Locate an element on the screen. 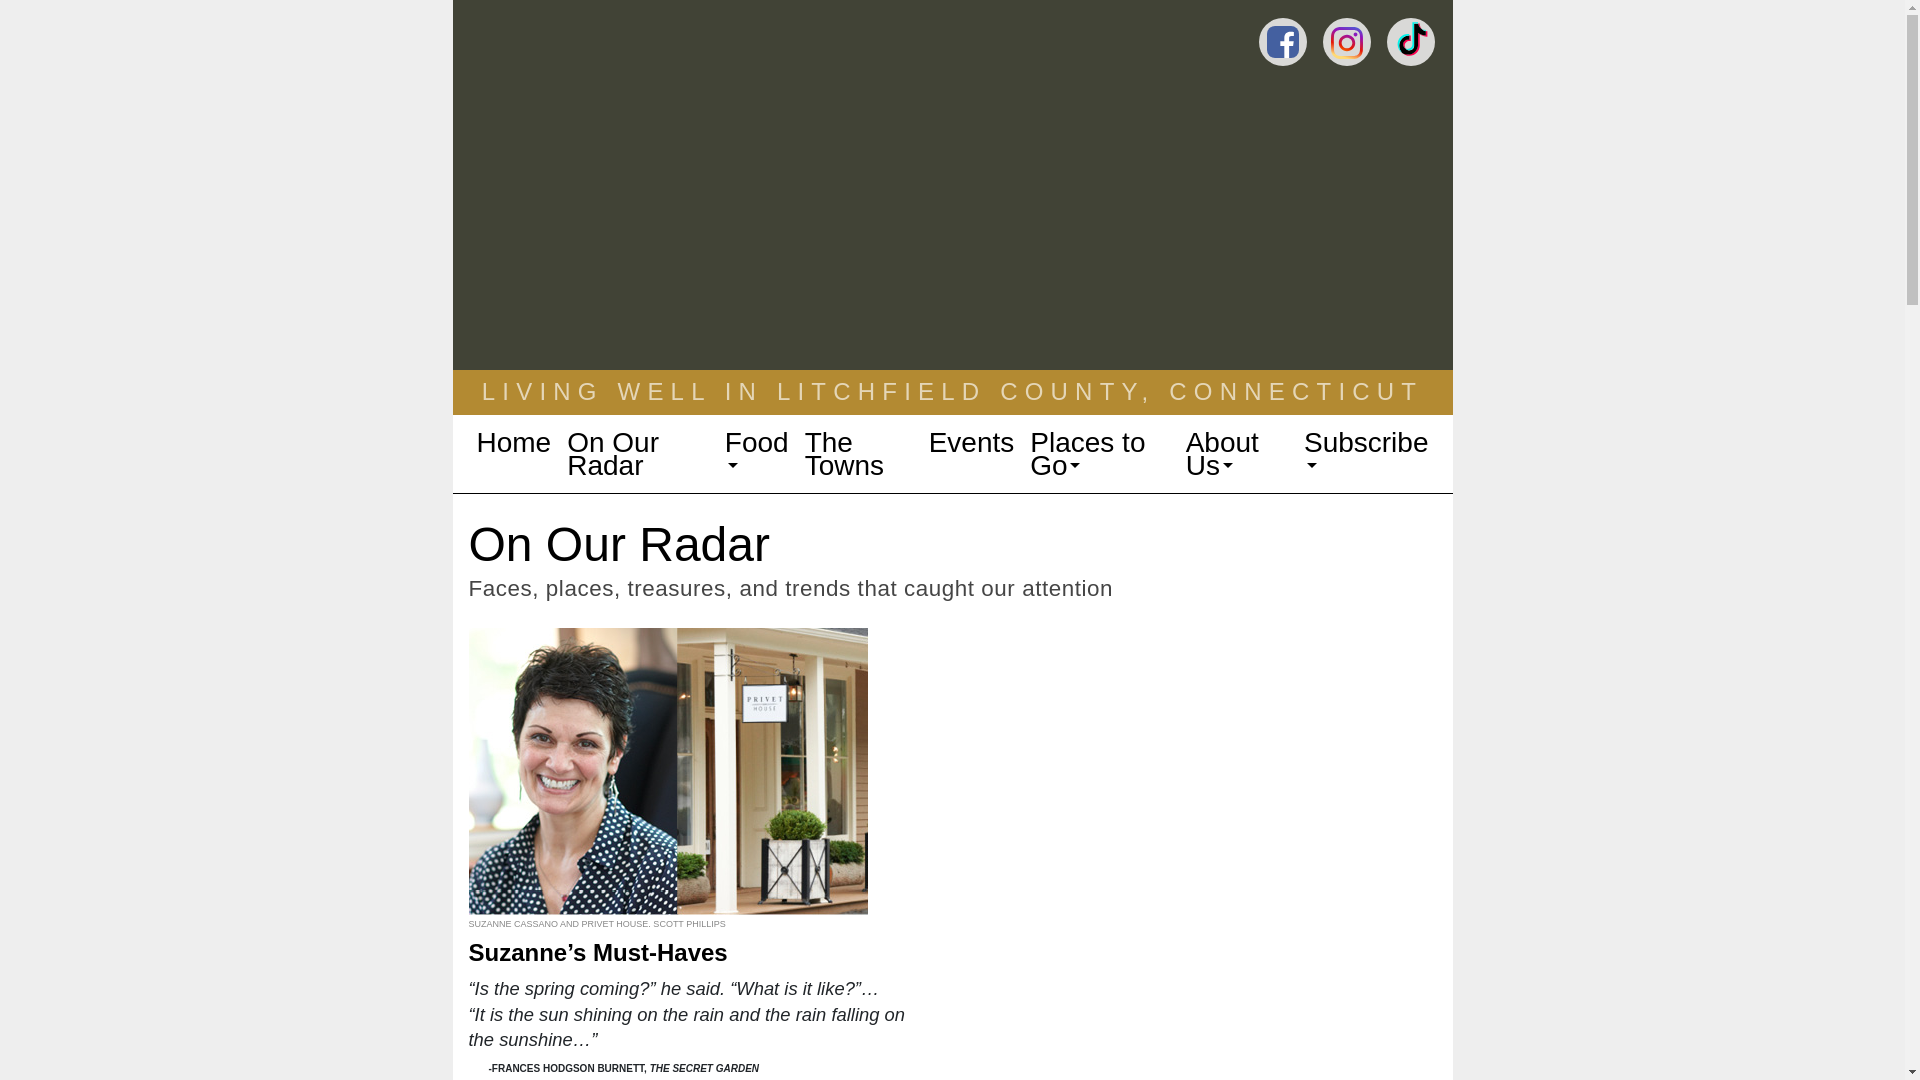  On Our Radar is located at coordinates (637, 454).